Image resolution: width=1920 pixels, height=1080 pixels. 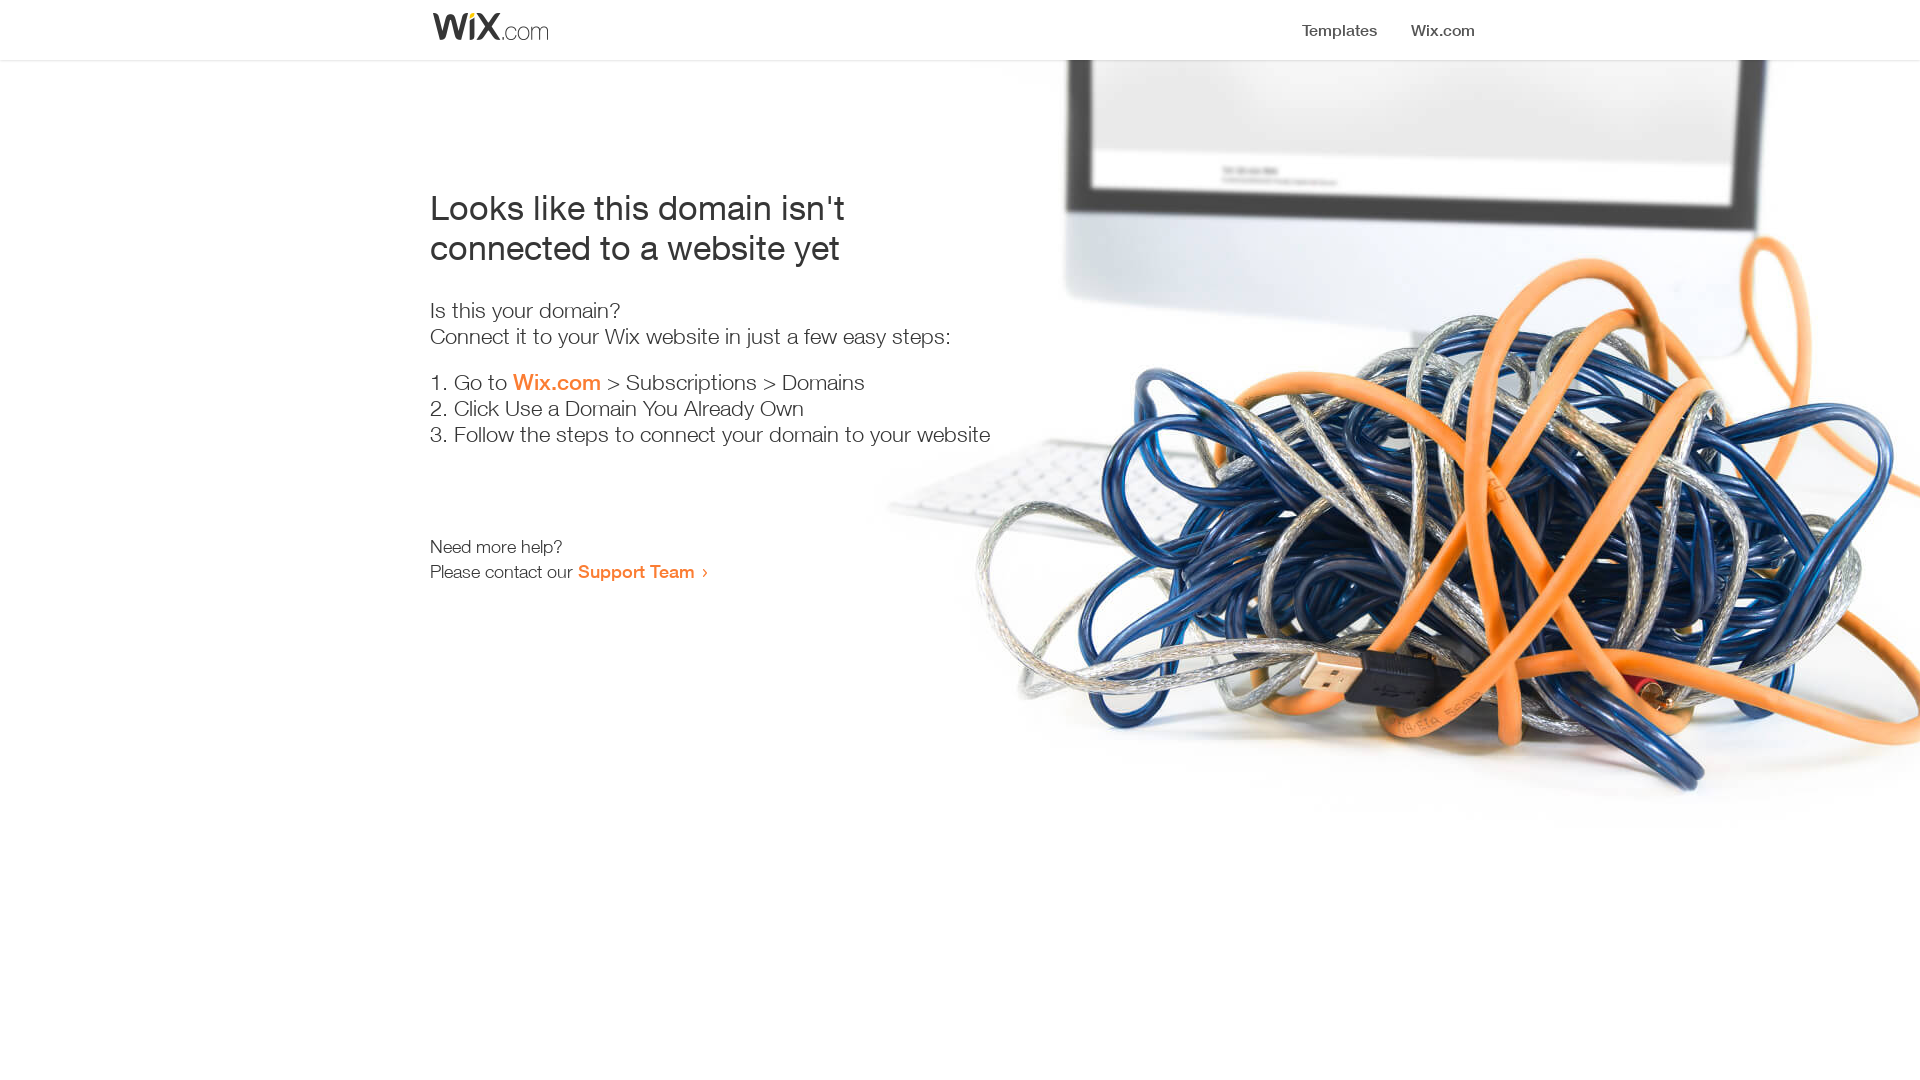 I want to click on Support Team, so click(x=636, y=571).